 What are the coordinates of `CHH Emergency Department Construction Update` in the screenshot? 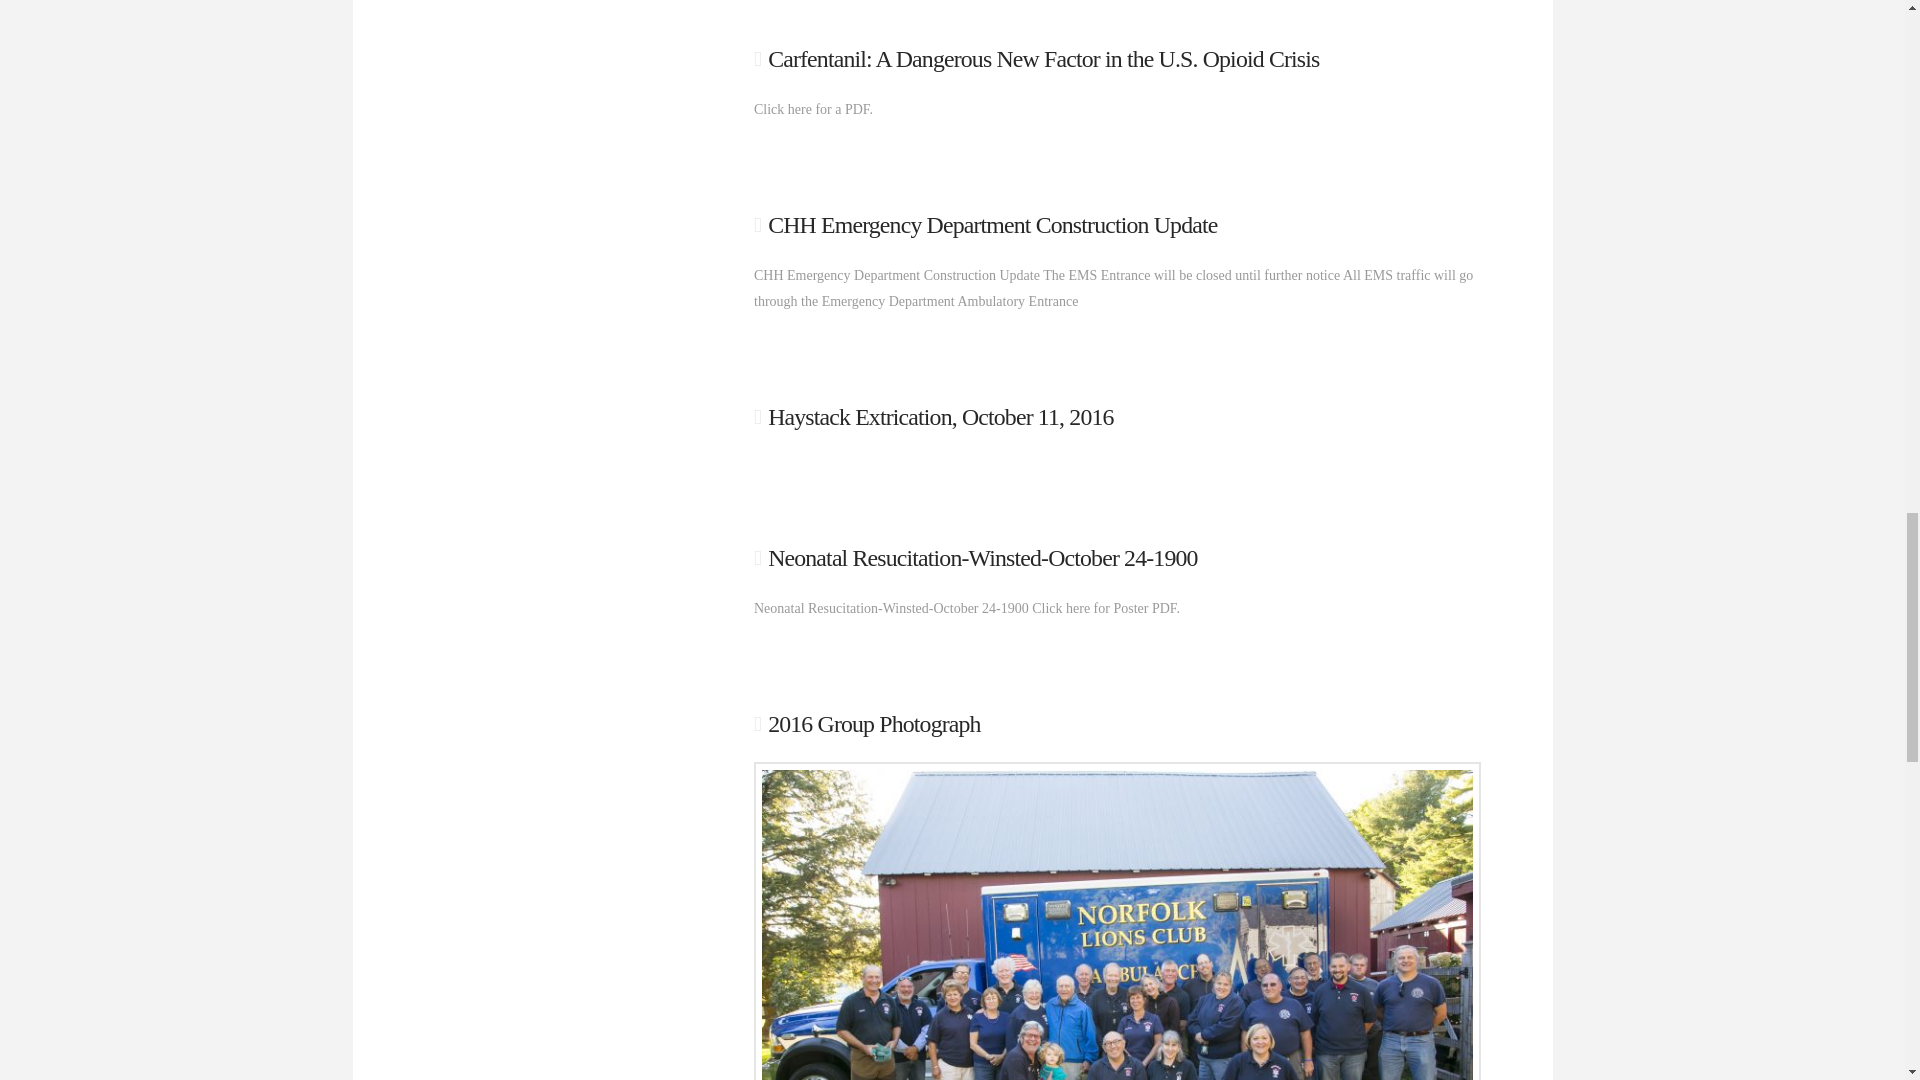 It's located at (992, 224).